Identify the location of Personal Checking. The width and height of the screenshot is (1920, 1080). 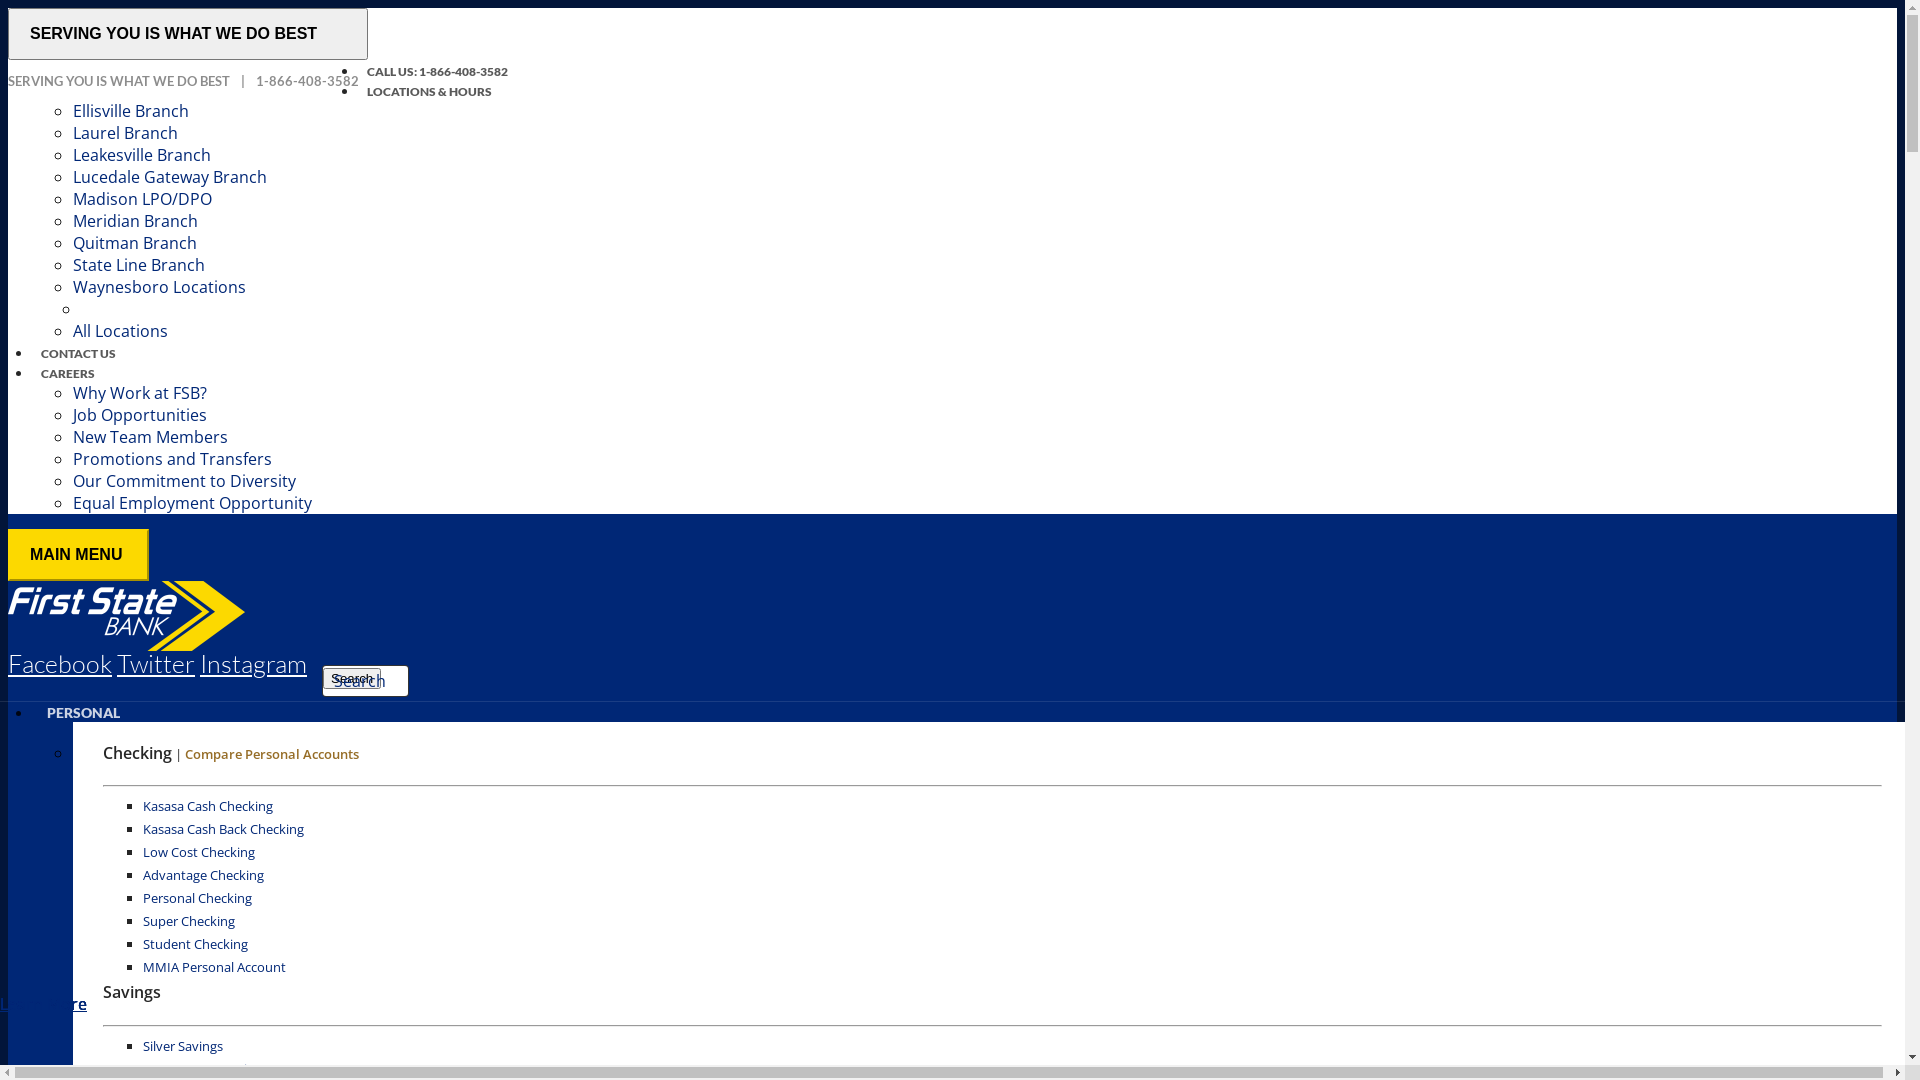
(198, 898).